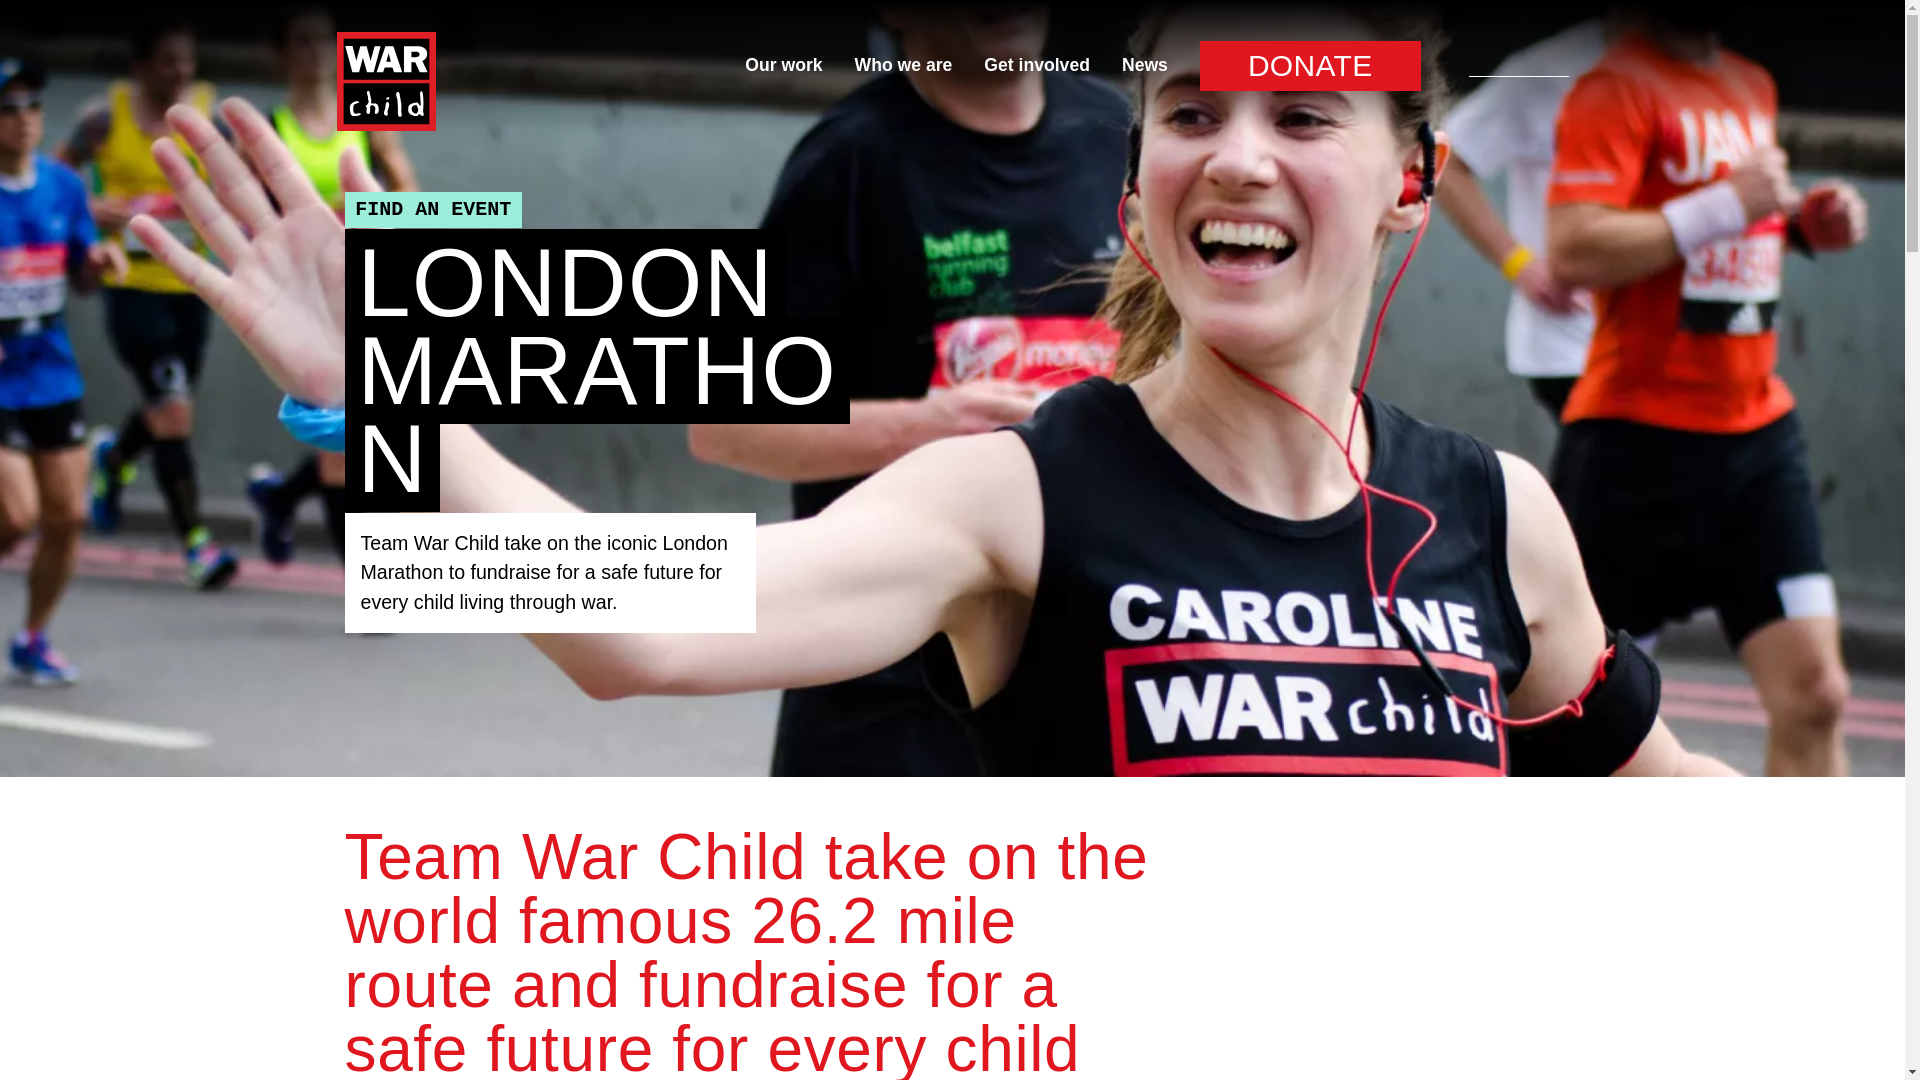  Describe the element at coordinates (903, 64) in the screenshot. I see `Who we are` at that location.